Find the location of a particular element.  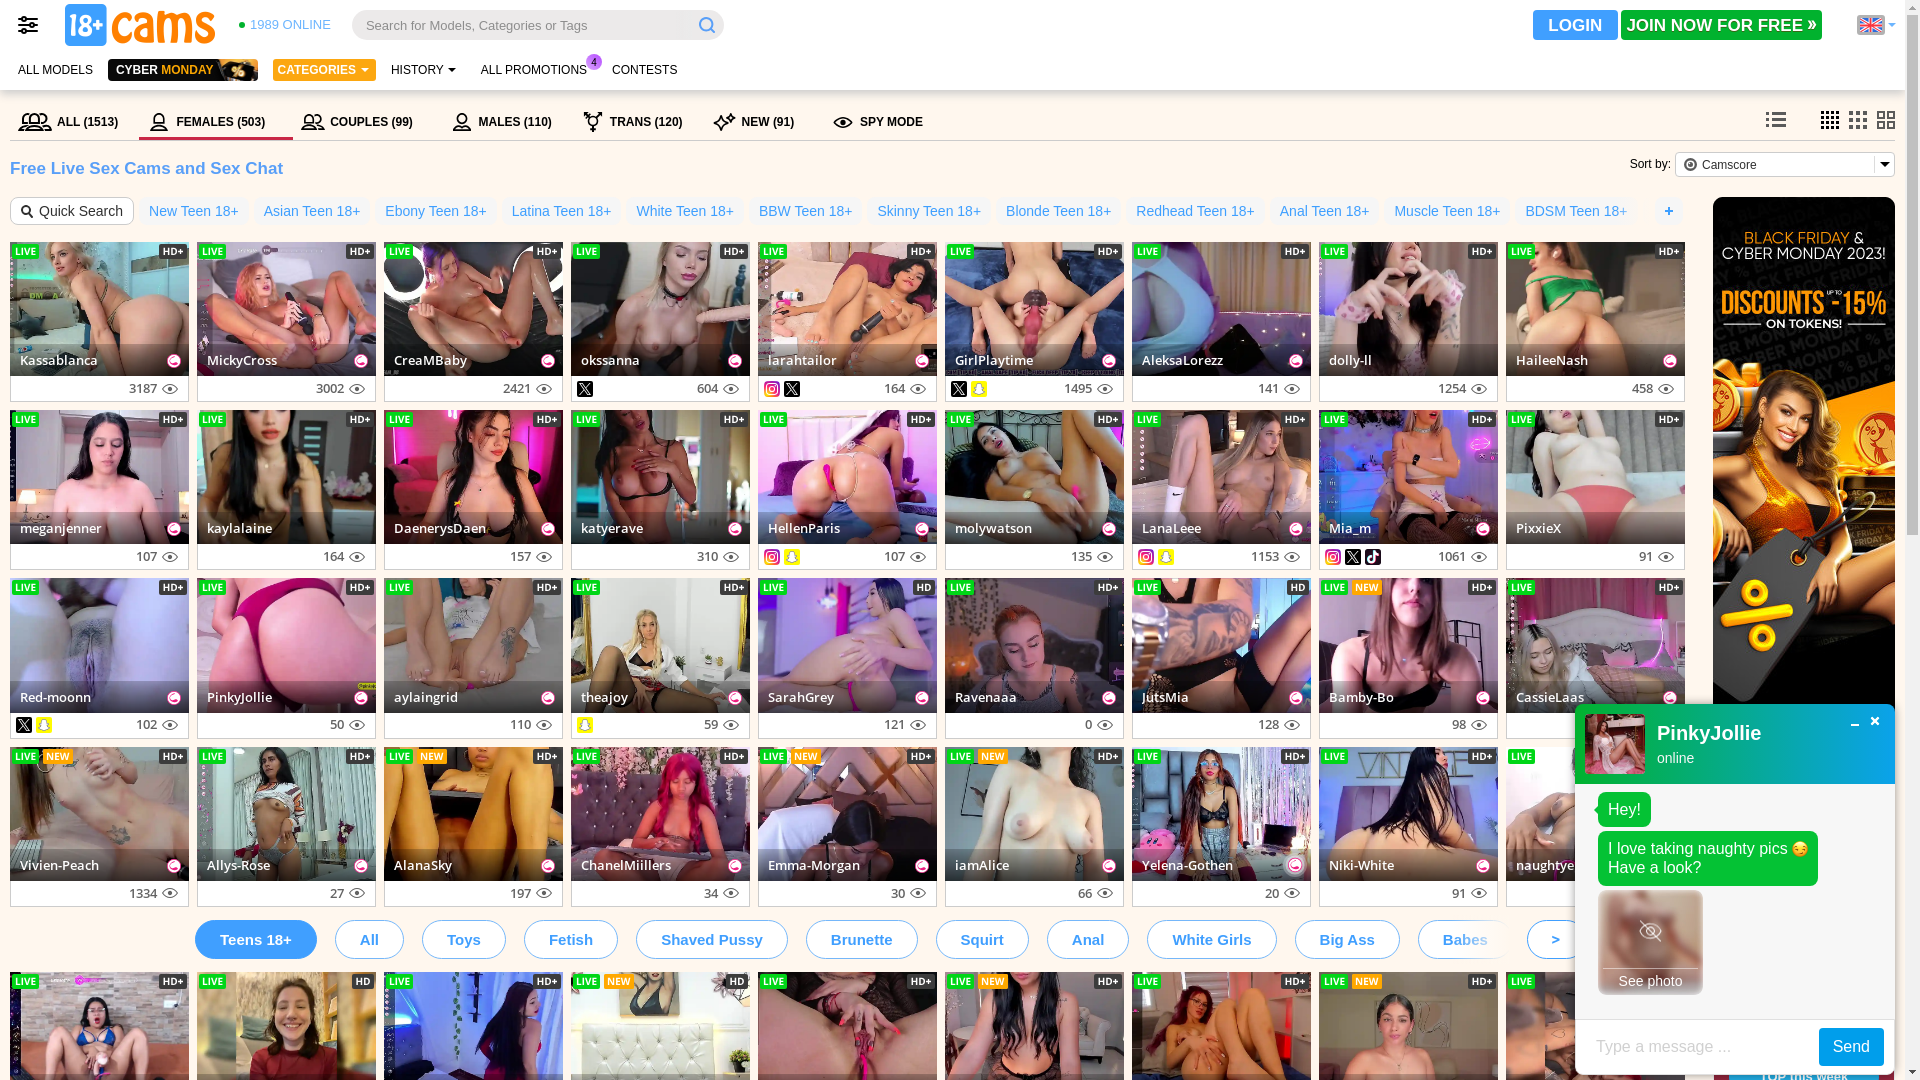

Skinny Teen 18+ is located at coordinates (929, 211).